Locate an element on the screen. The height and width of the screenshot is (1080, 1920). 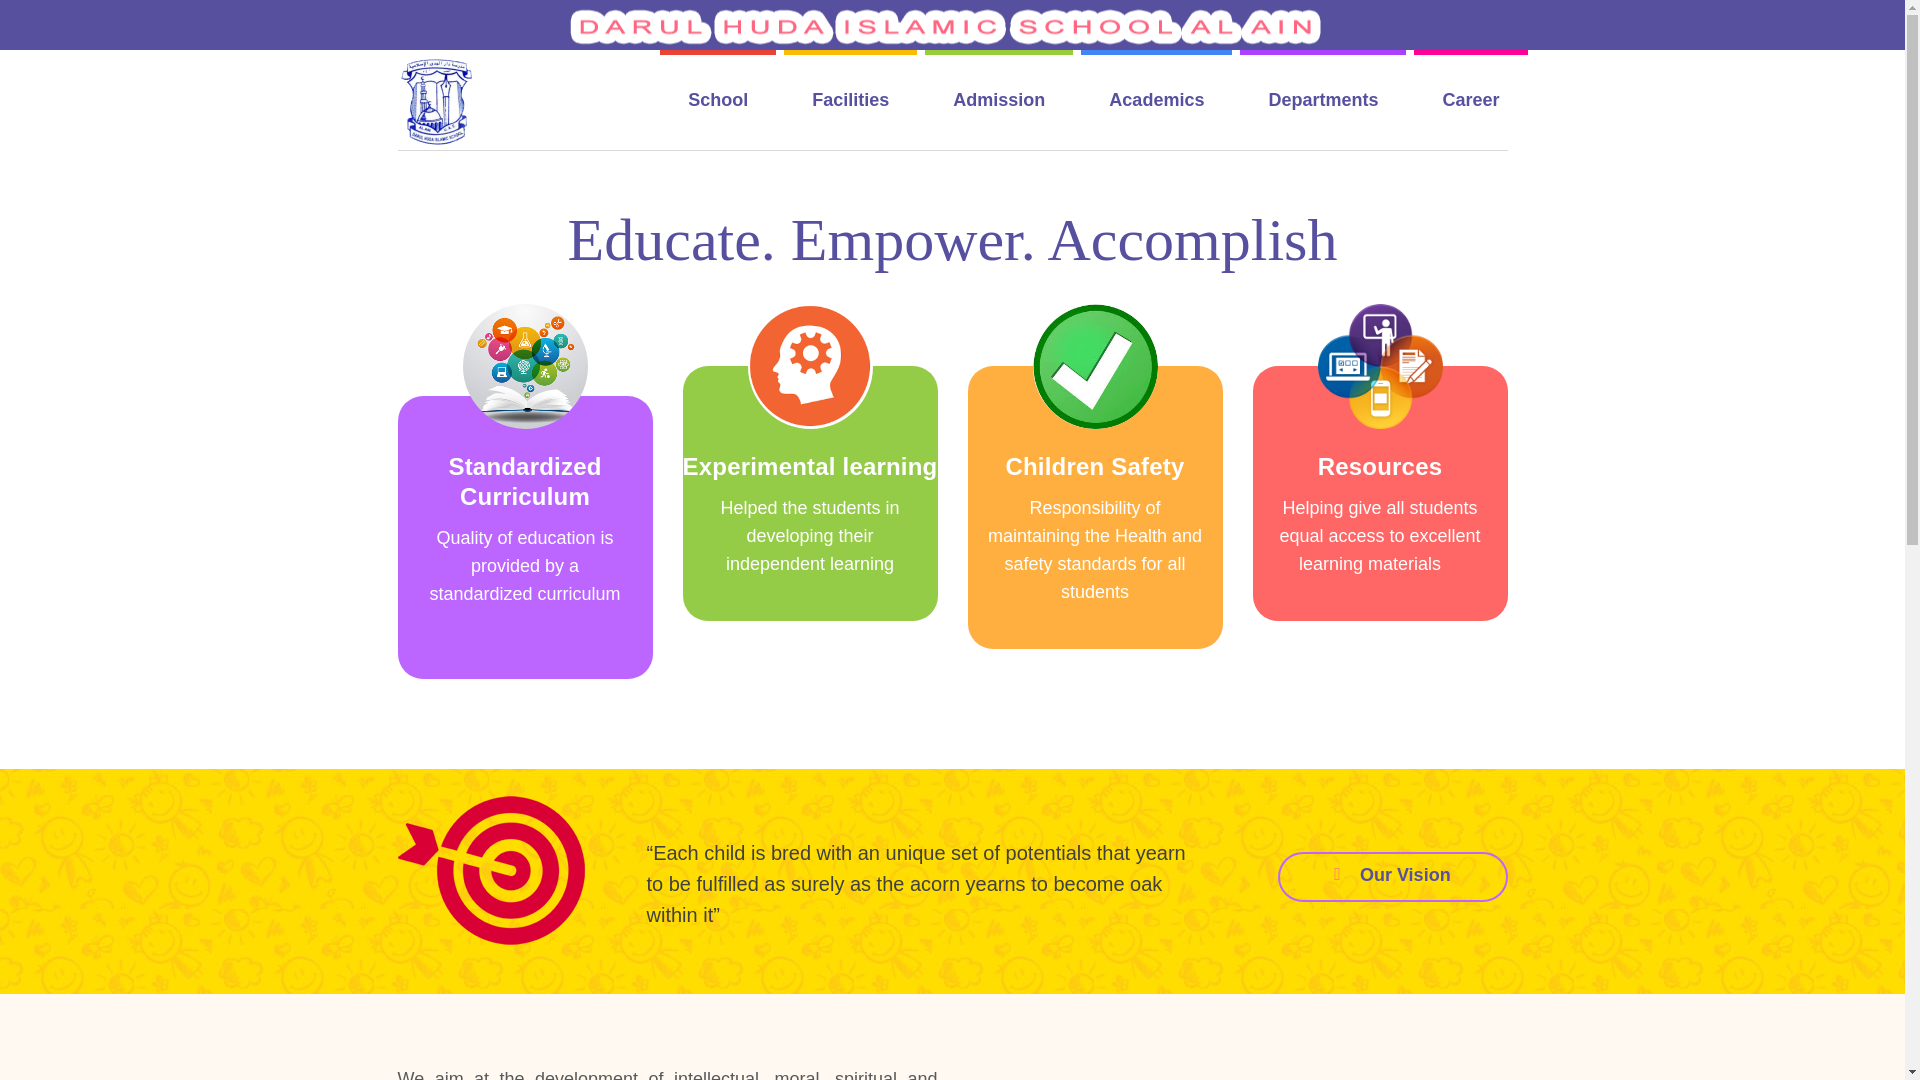
experiment is located at coordinates (810, 366).